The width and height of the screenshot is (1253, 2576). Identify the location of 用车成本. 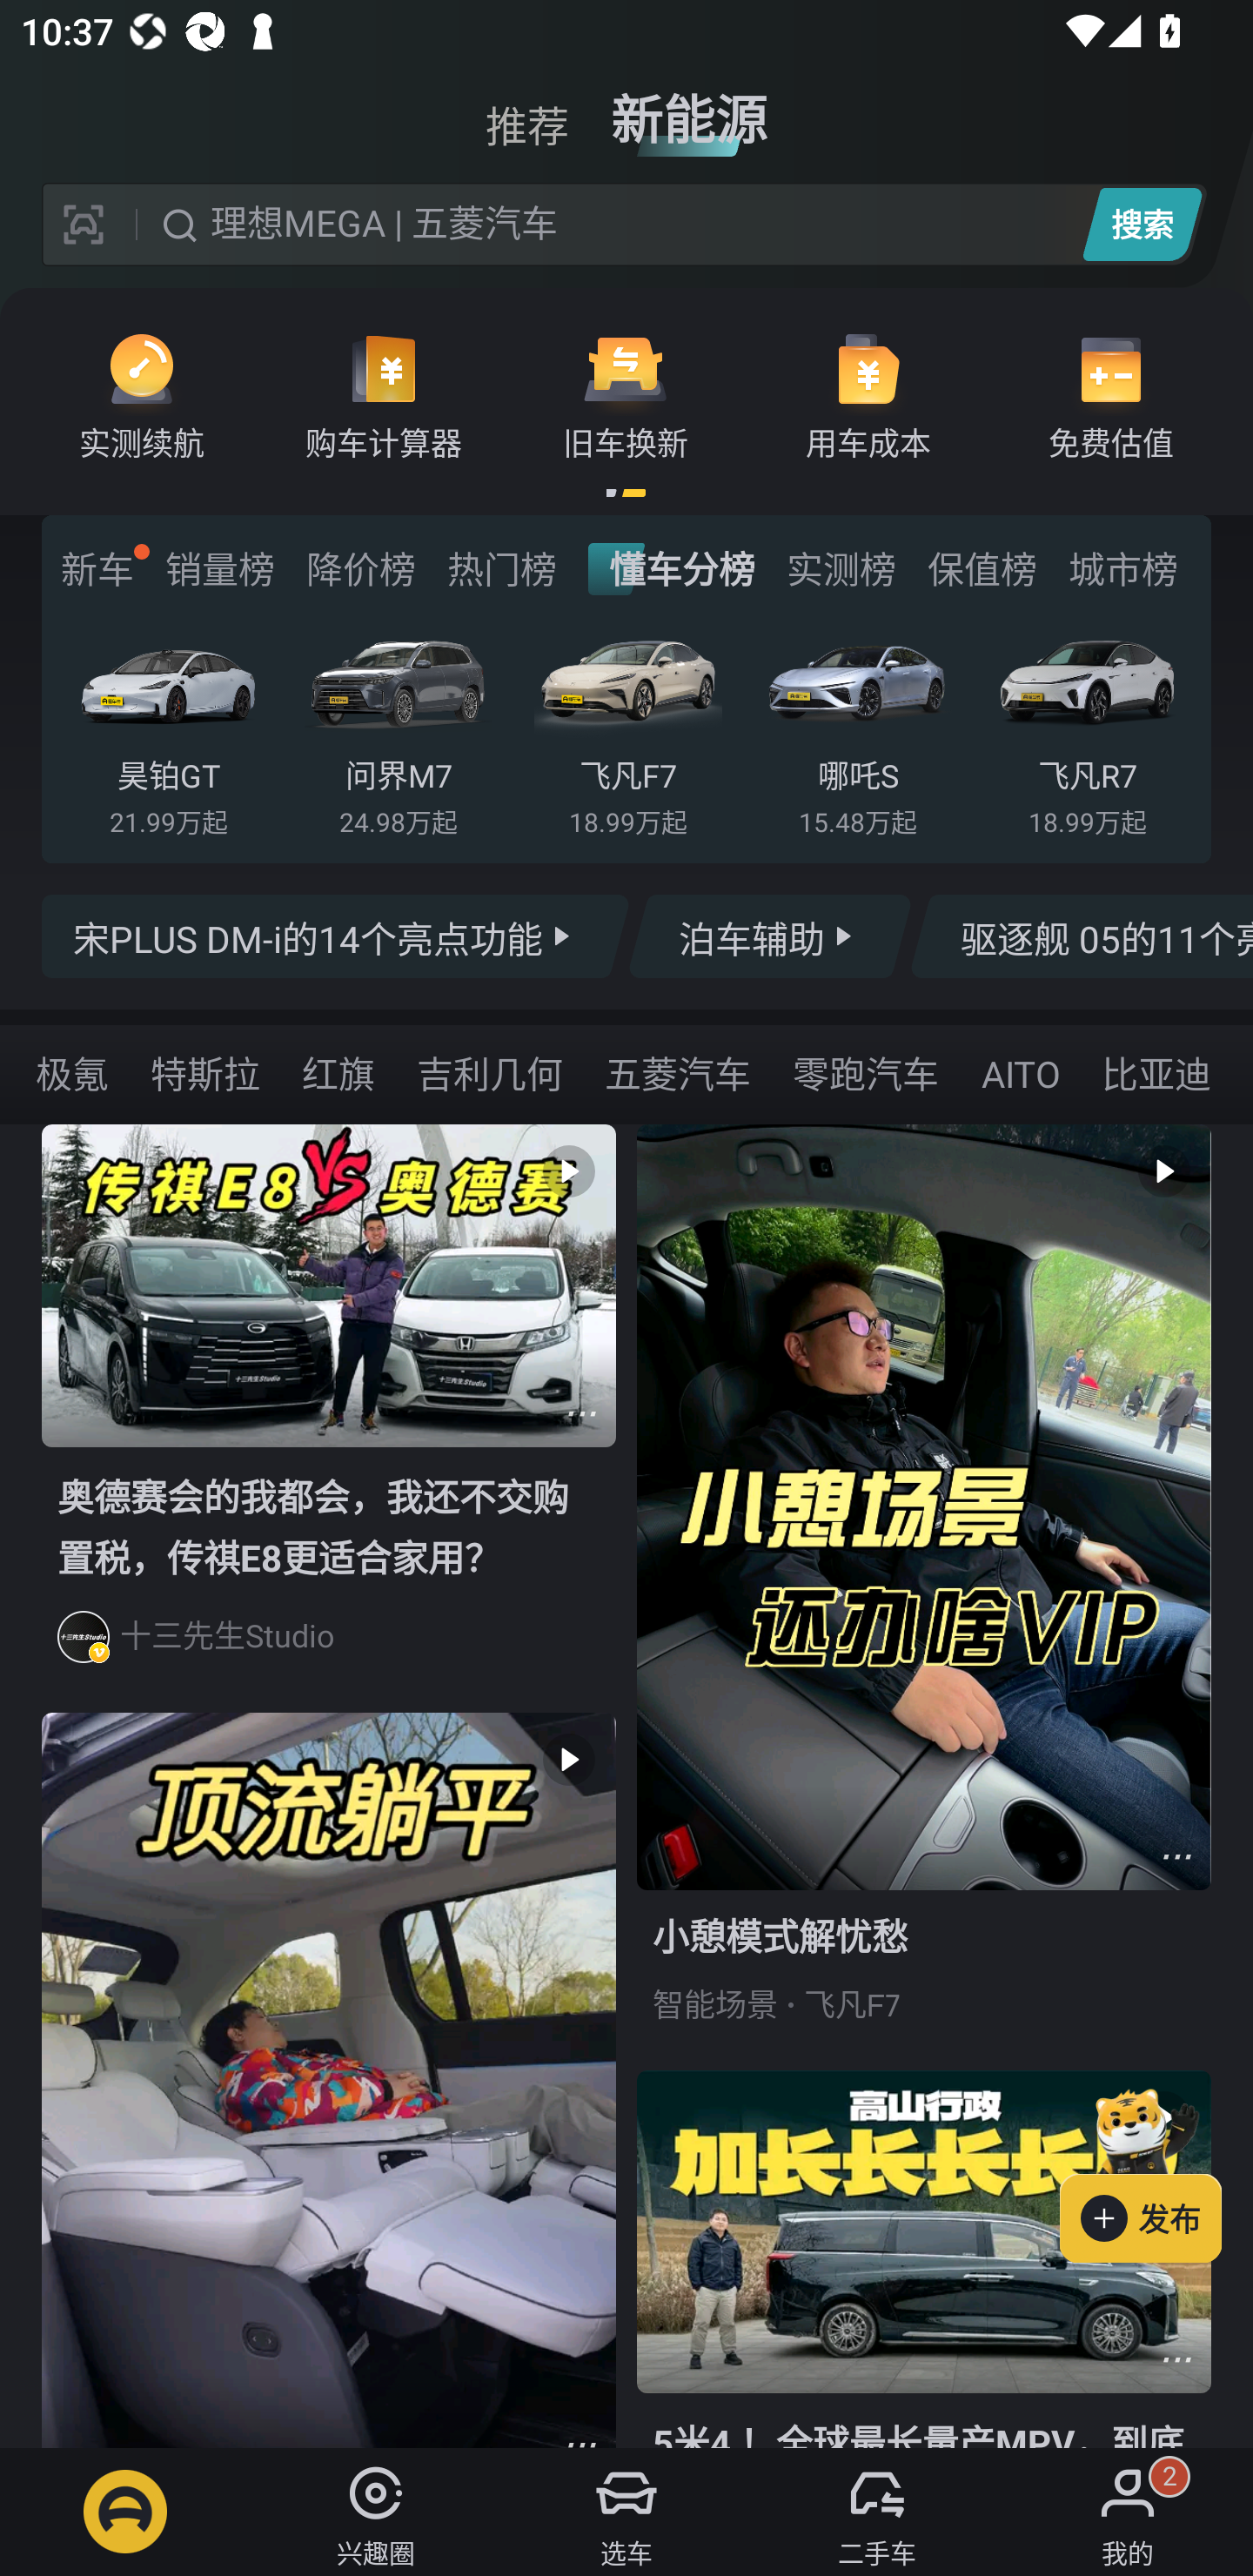
(868, 395).